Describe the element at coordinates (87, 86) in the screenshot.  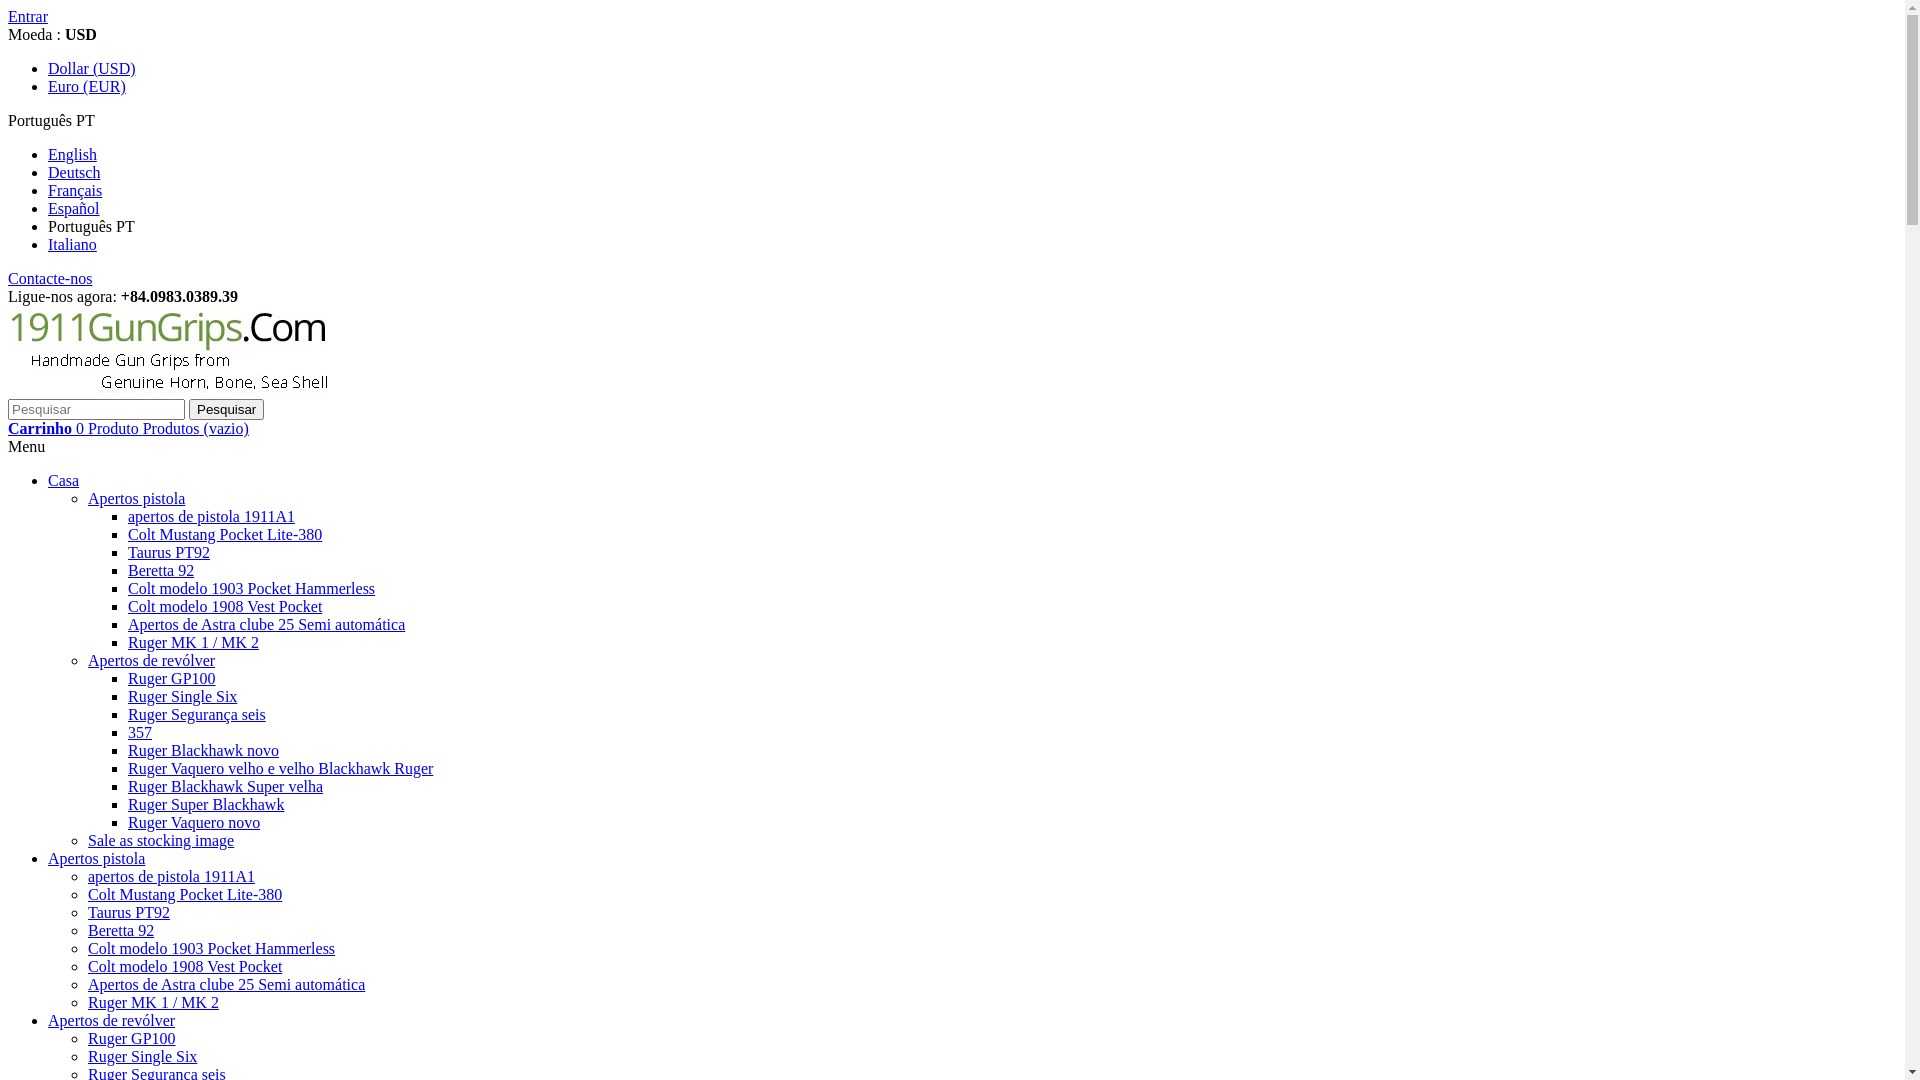
I see `Euro (EUR)` at that location.